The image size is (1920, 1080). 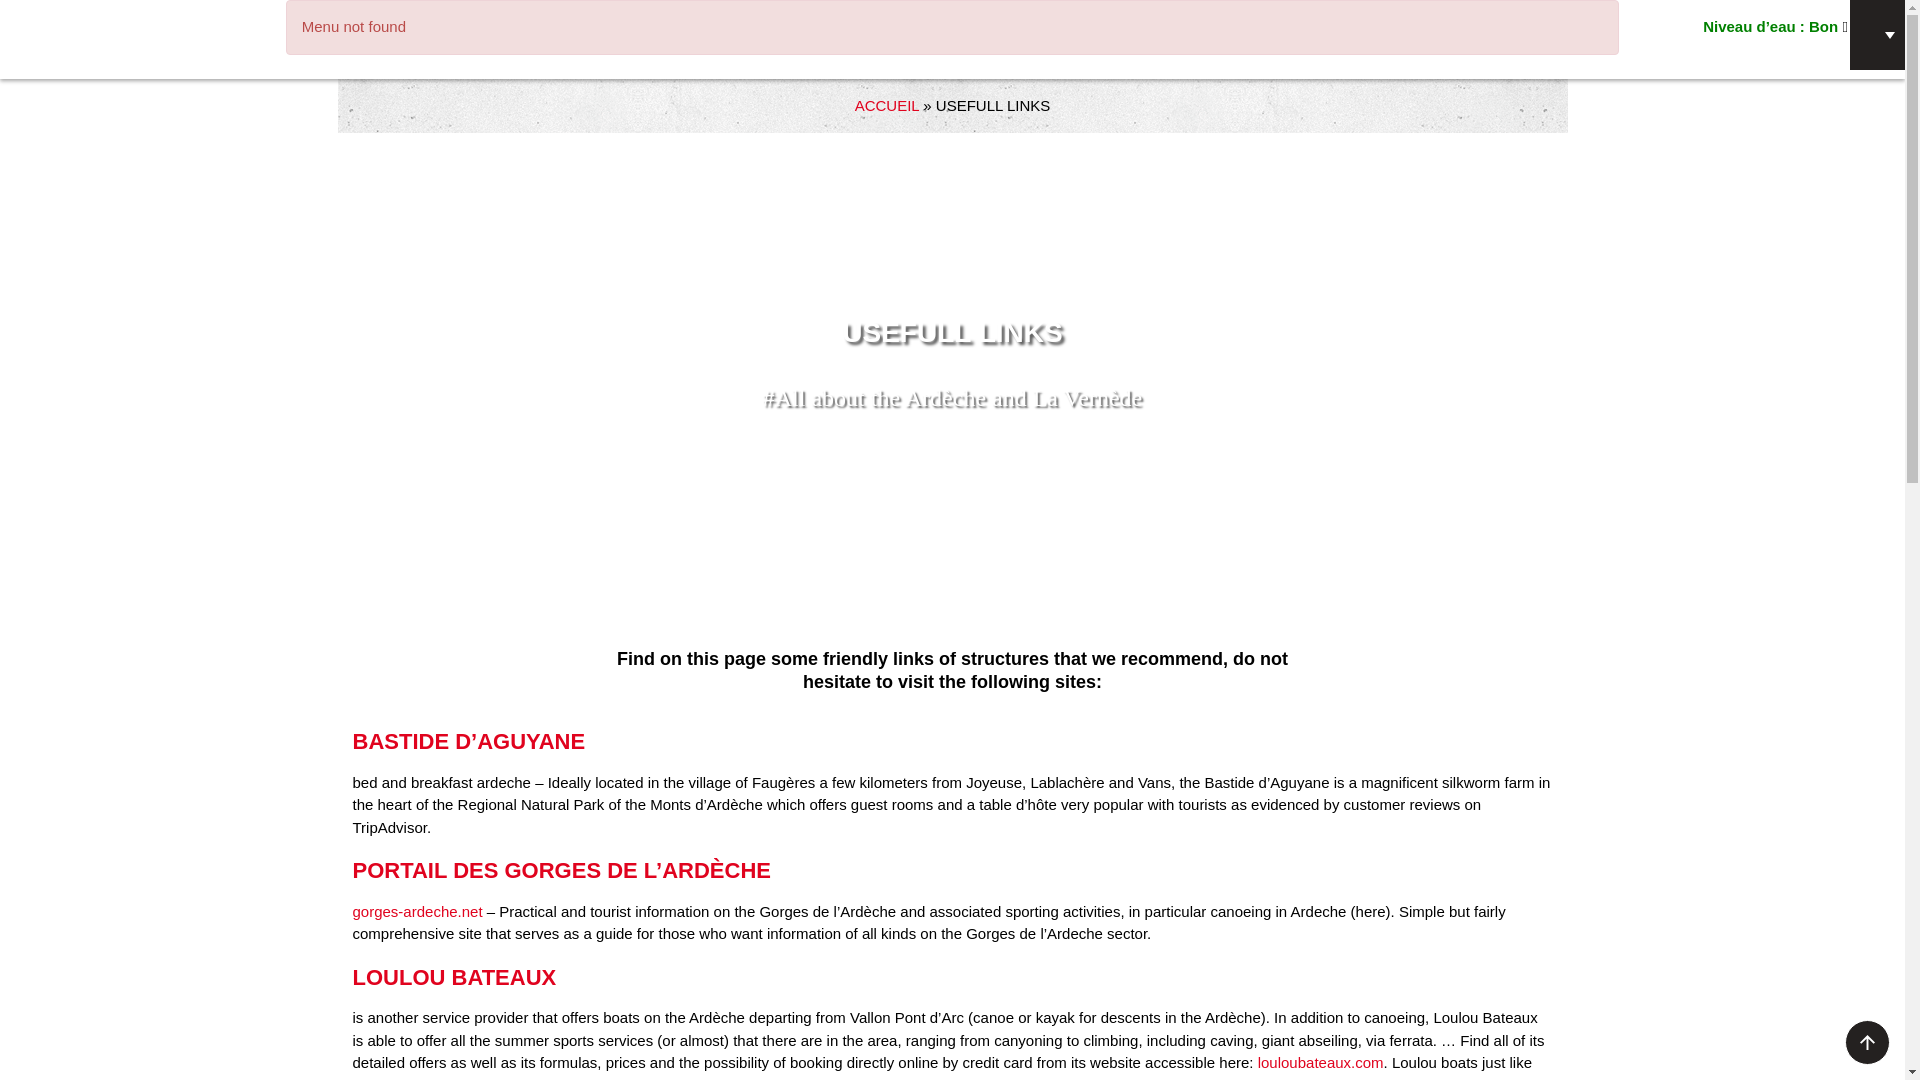 I want to click on To Top, so click(x=1868, y=1042).